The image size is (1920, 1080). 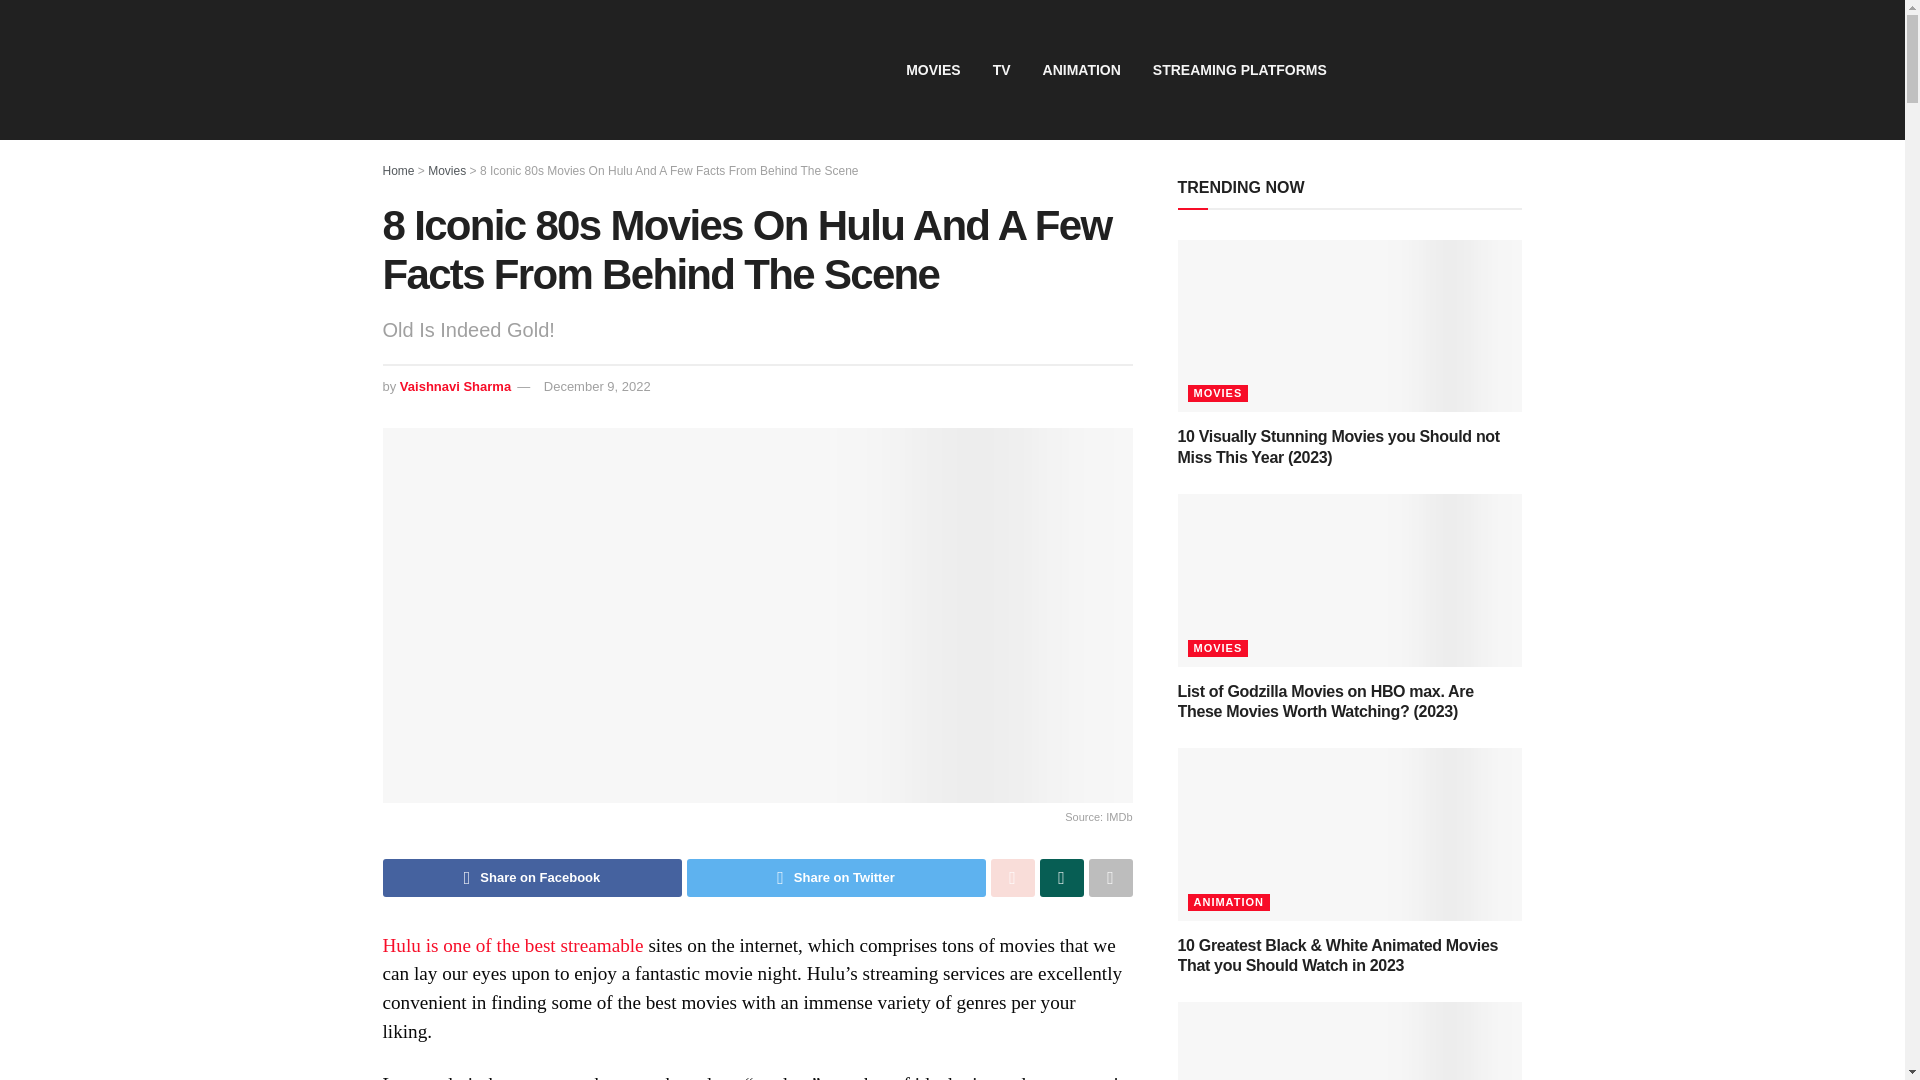 What do you see at coordinates (532, 878) in the screenshot?
I see `Share on Facebook` at bounding box center [532, 878].